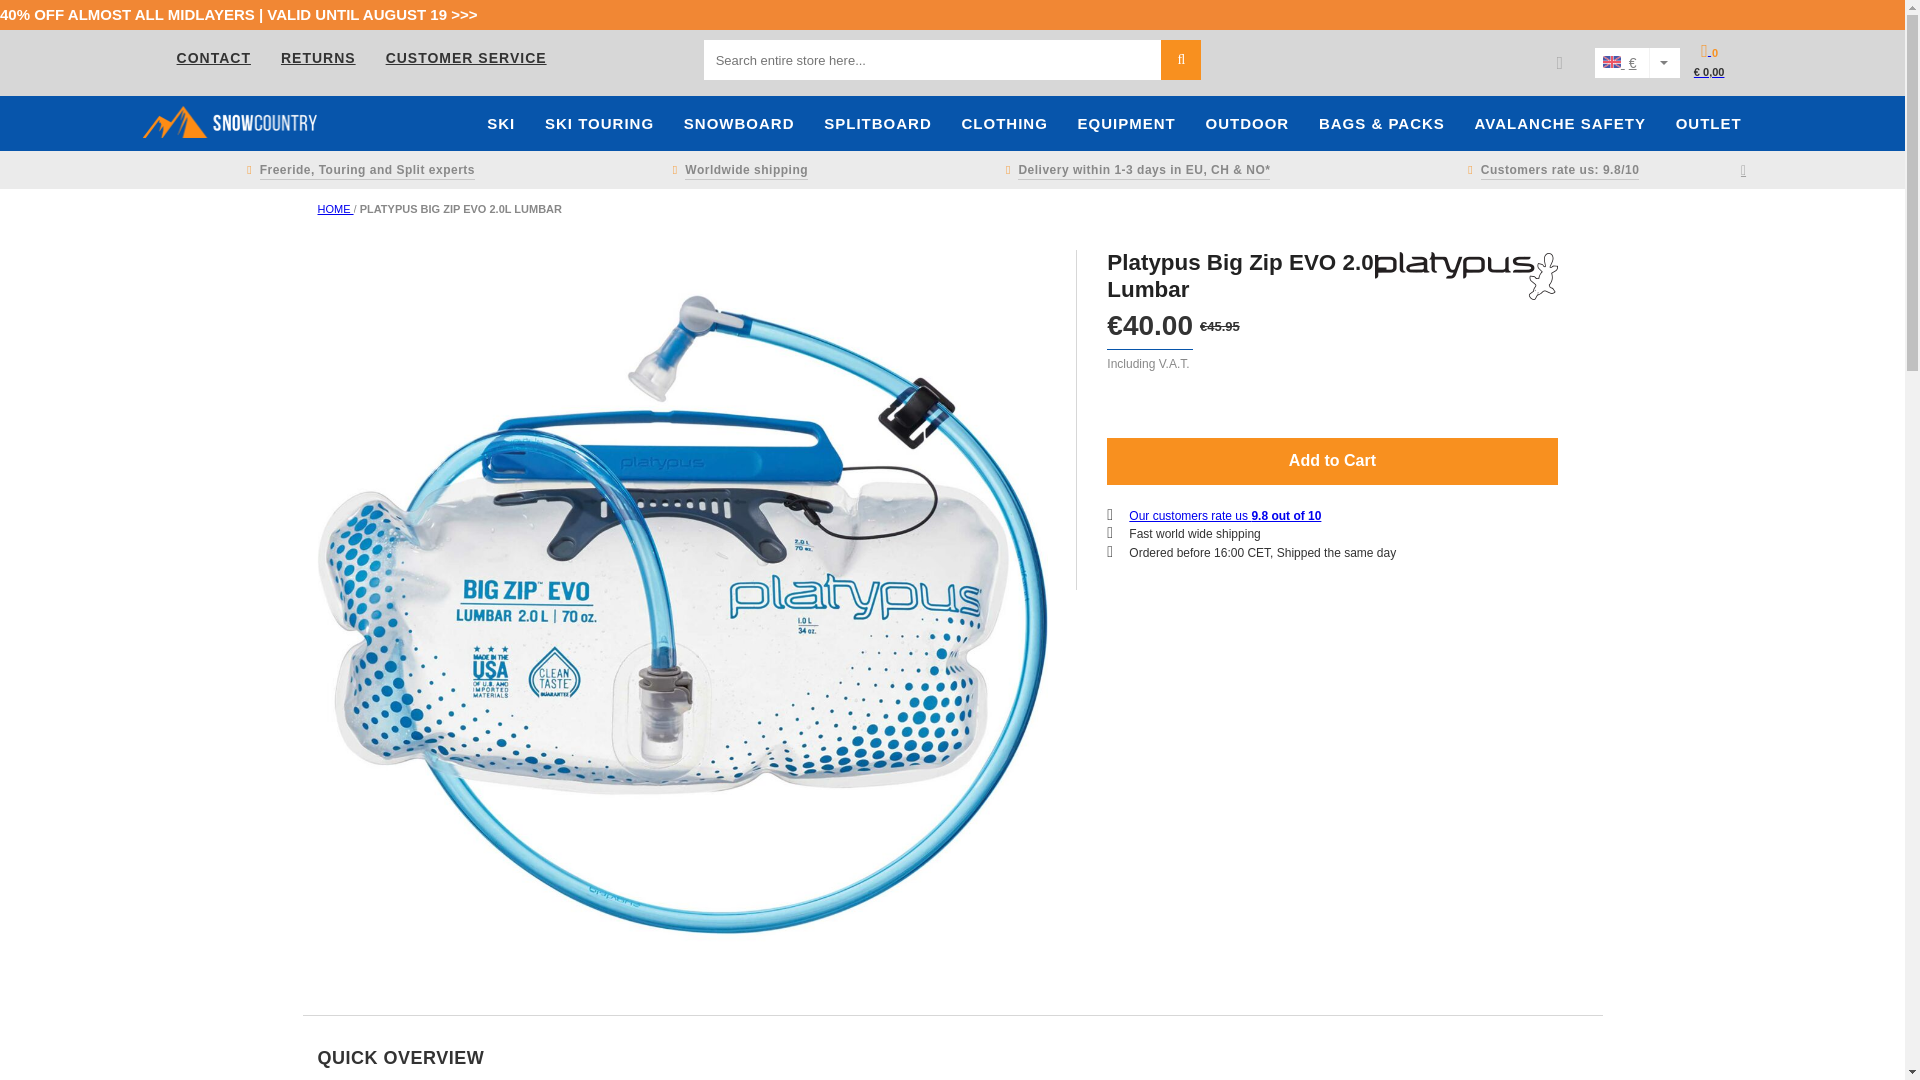 Image resolution: width=1920 pixels, height=1080 pixels. What do you see at coordinates (336, 208) in the screenshot?
I see `Go to Home Page` at bounding box center [336, 208].